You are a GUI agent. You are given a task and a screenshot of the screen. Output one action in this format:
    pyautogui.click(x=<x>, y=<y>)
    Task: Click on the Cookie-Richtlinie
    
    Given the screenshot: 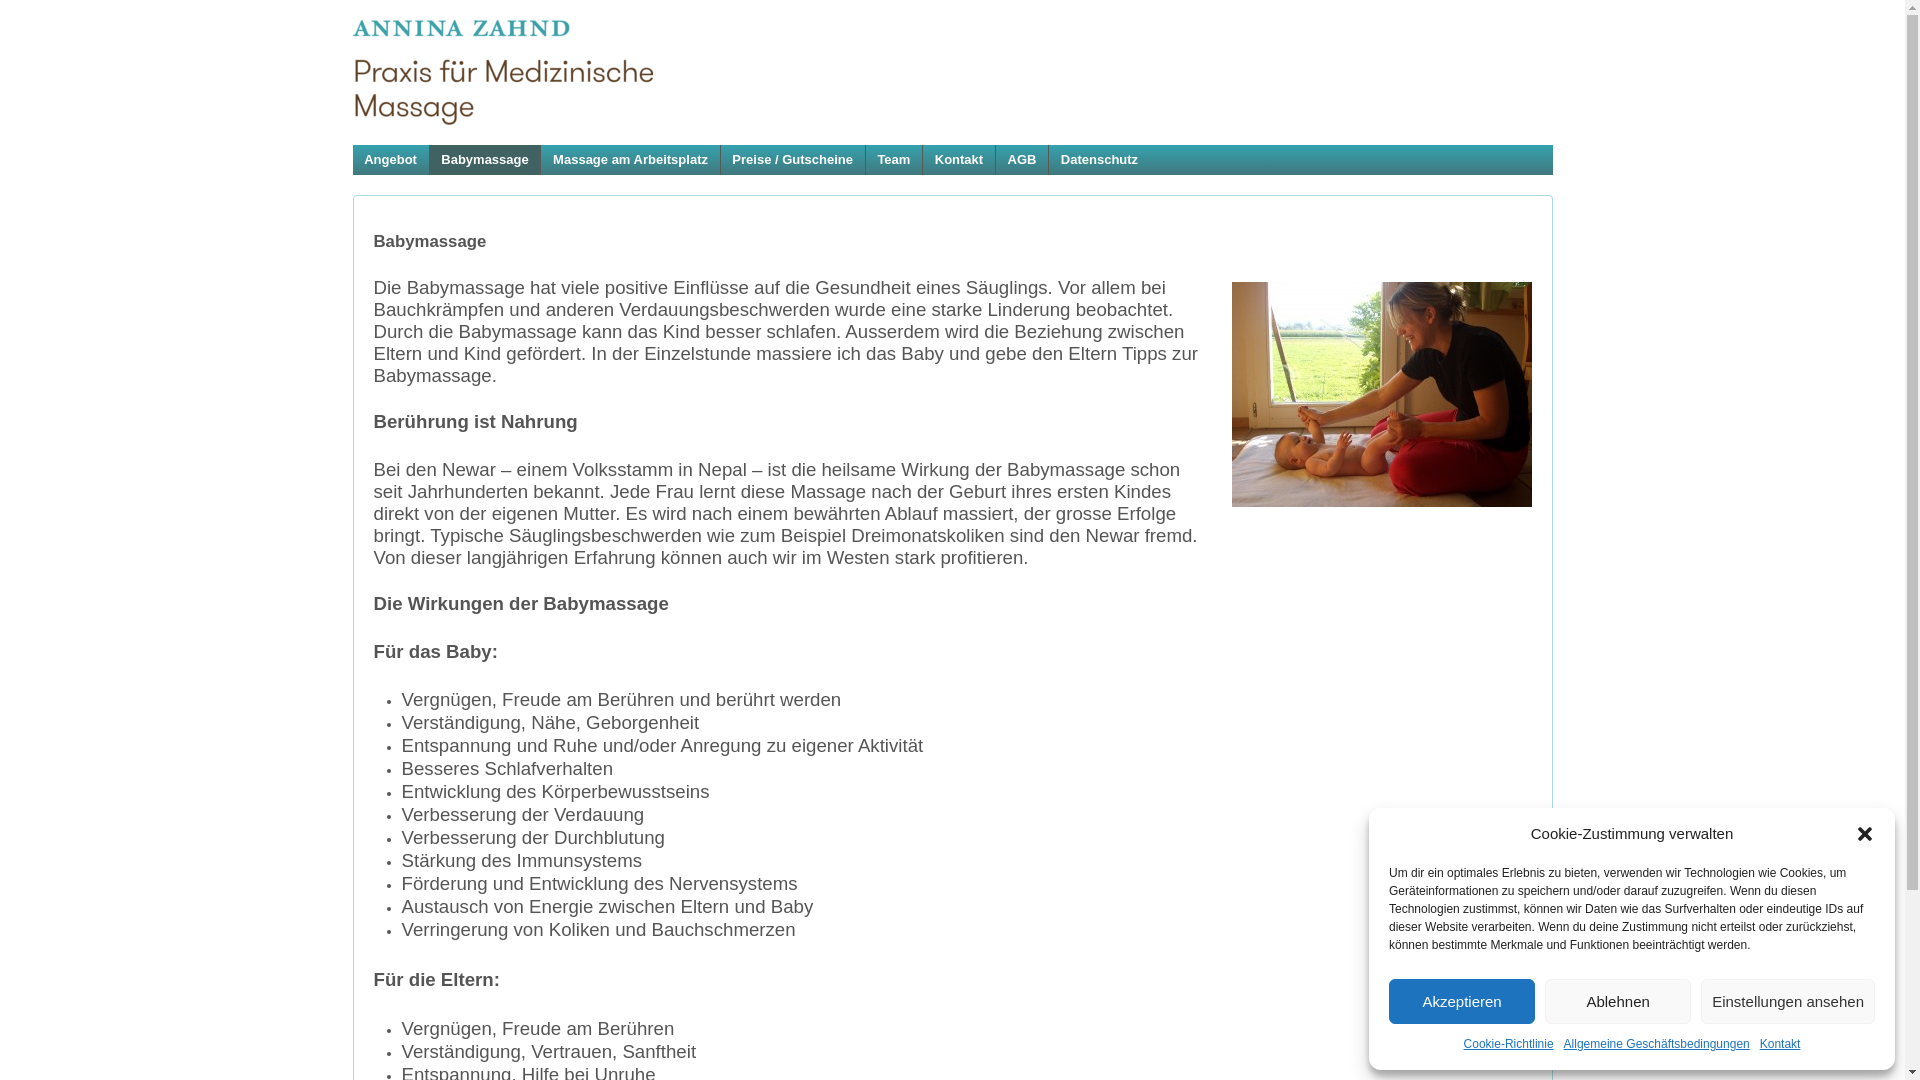 What is the action you would take?
    pyautogui.click(x=1509, y=1044)
    